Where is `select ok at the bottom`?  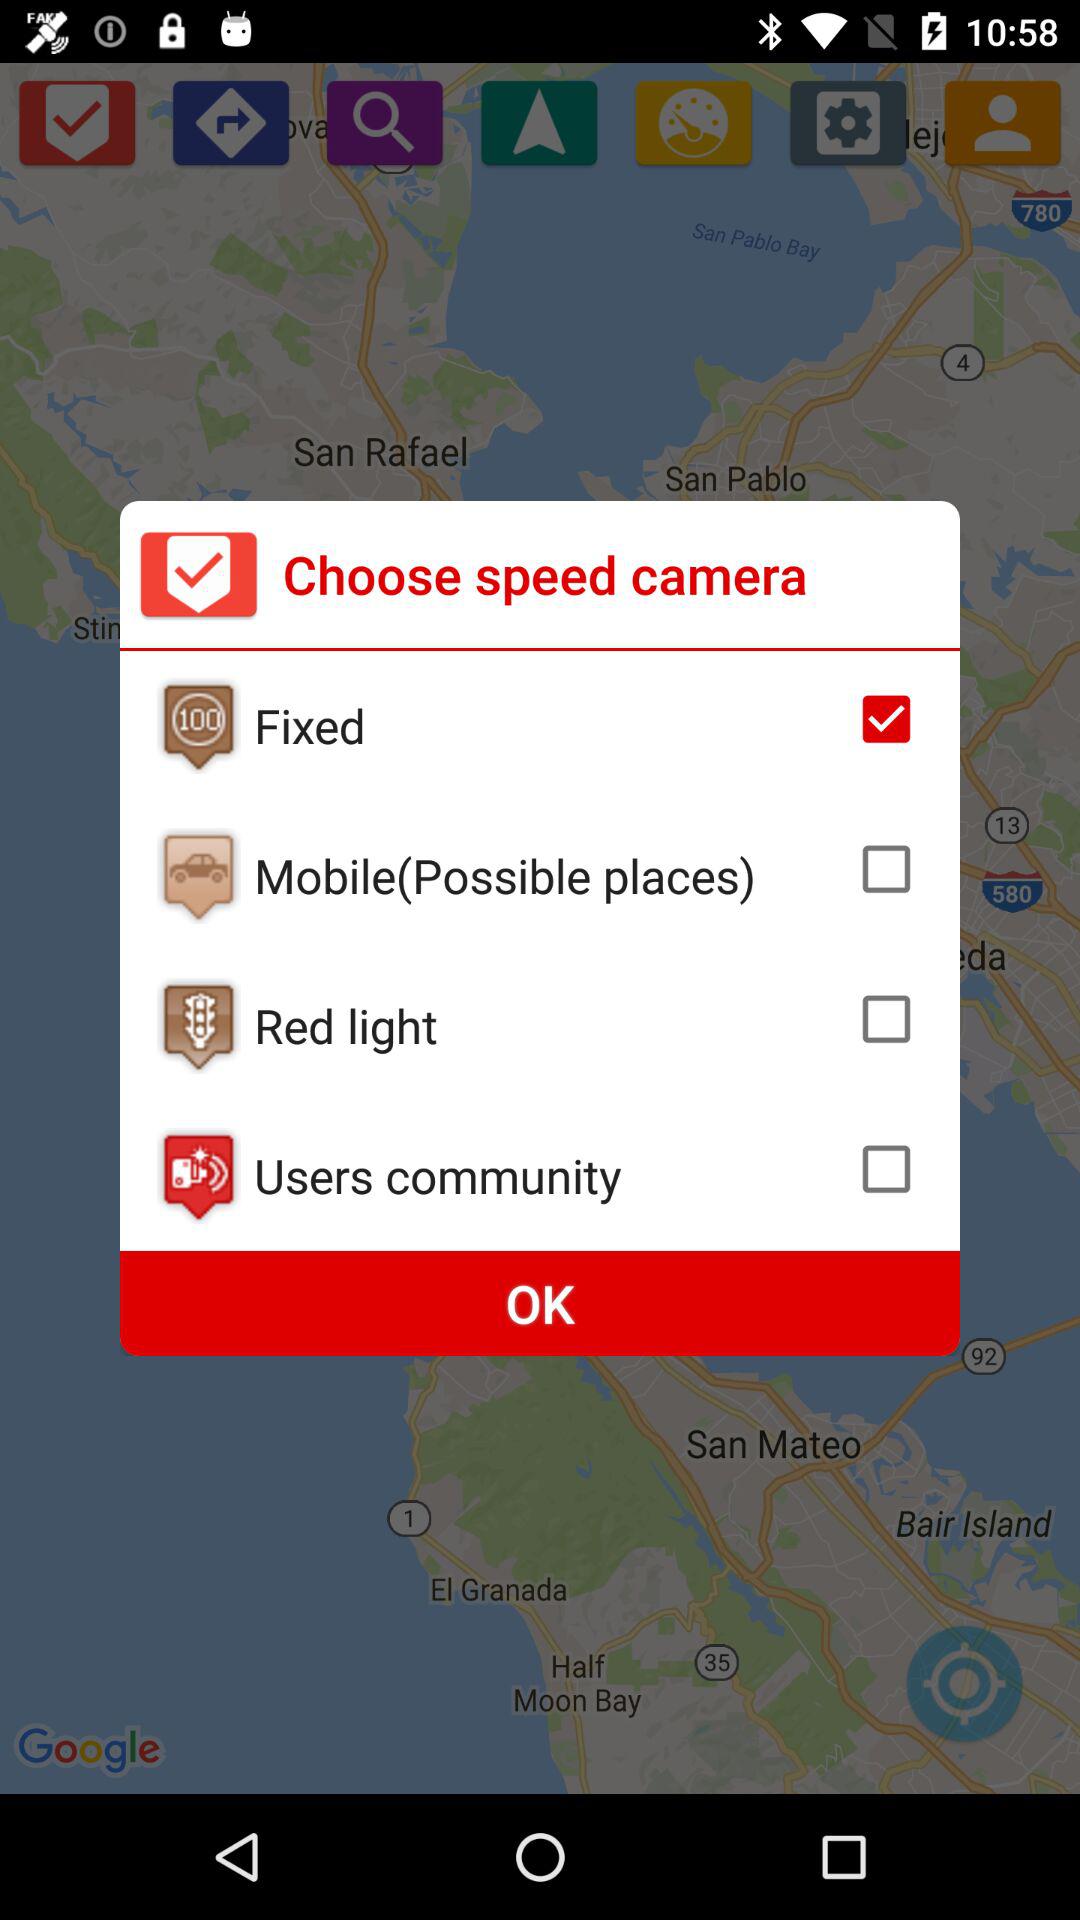
select ok at the bottom is located at coordinates (540, 1304).